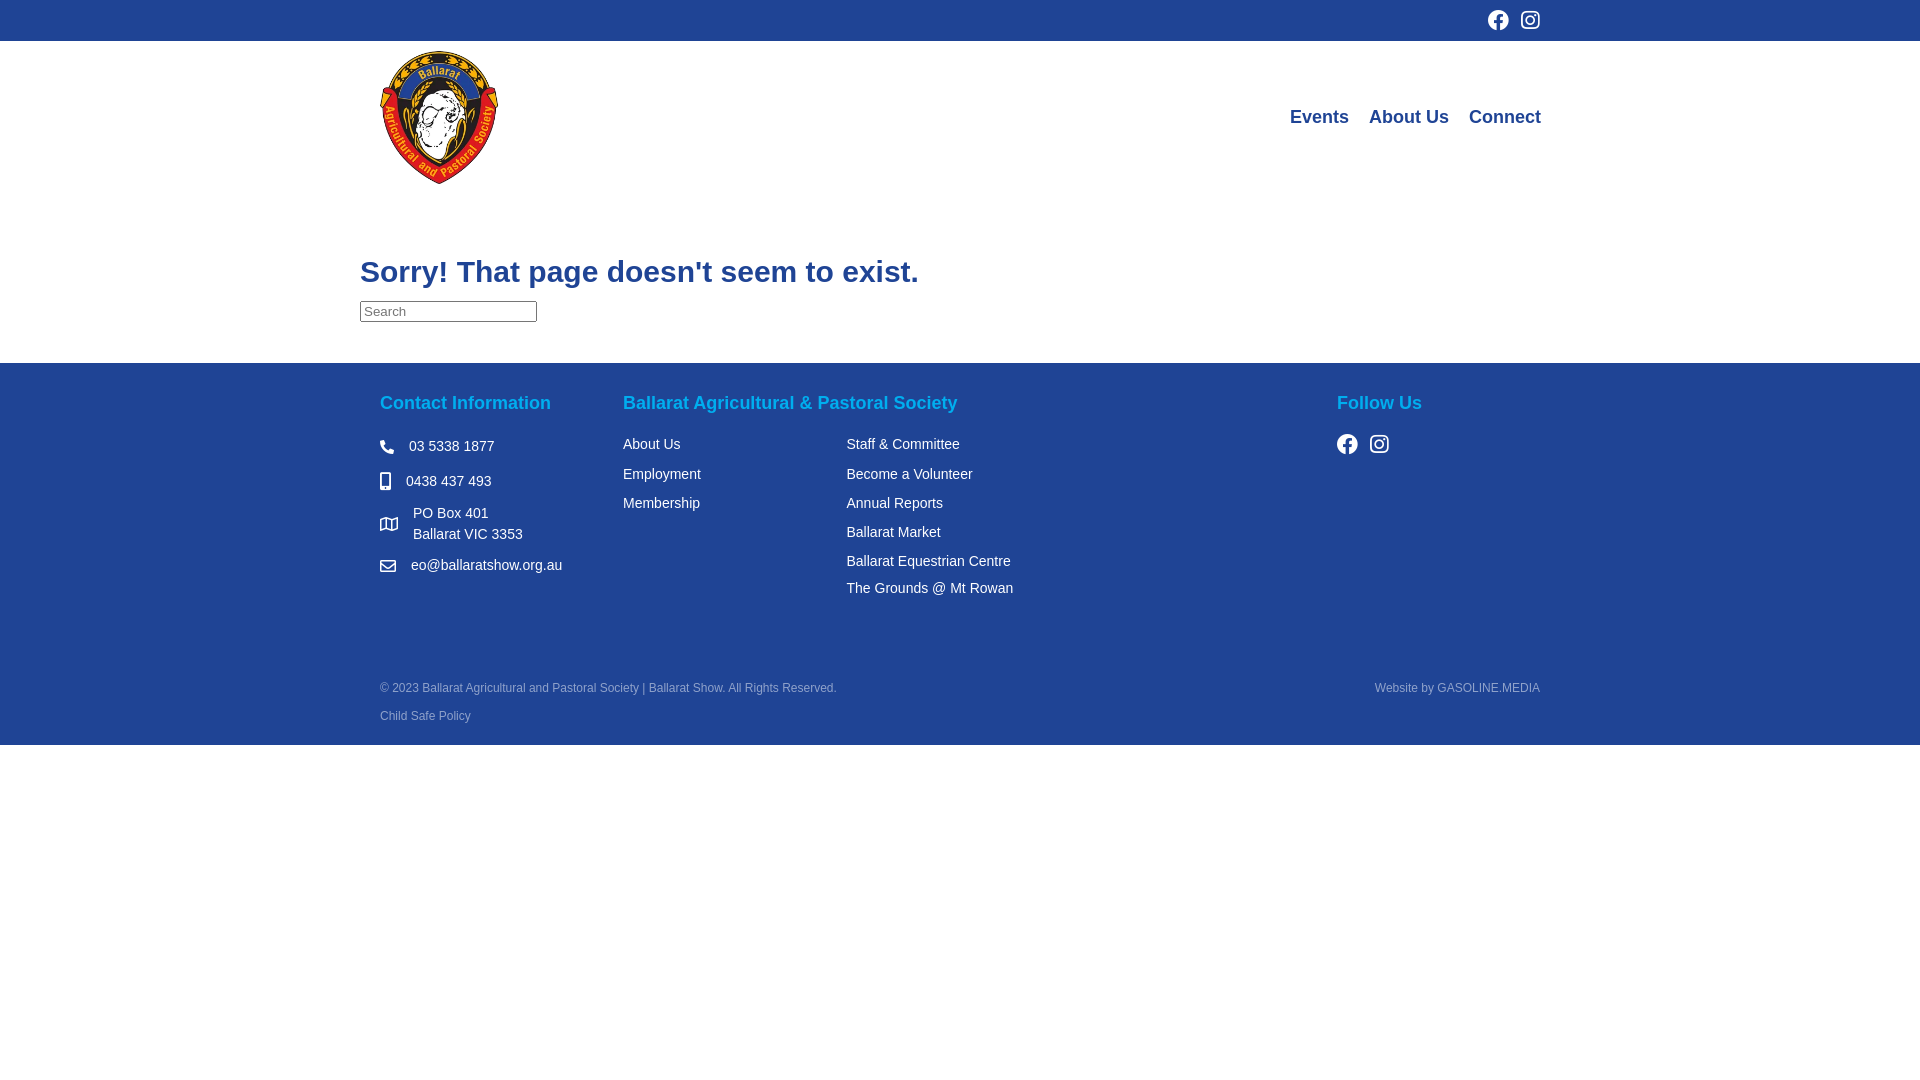  I want to click on eo@ballaratshow.org.au, so click(486, 566).